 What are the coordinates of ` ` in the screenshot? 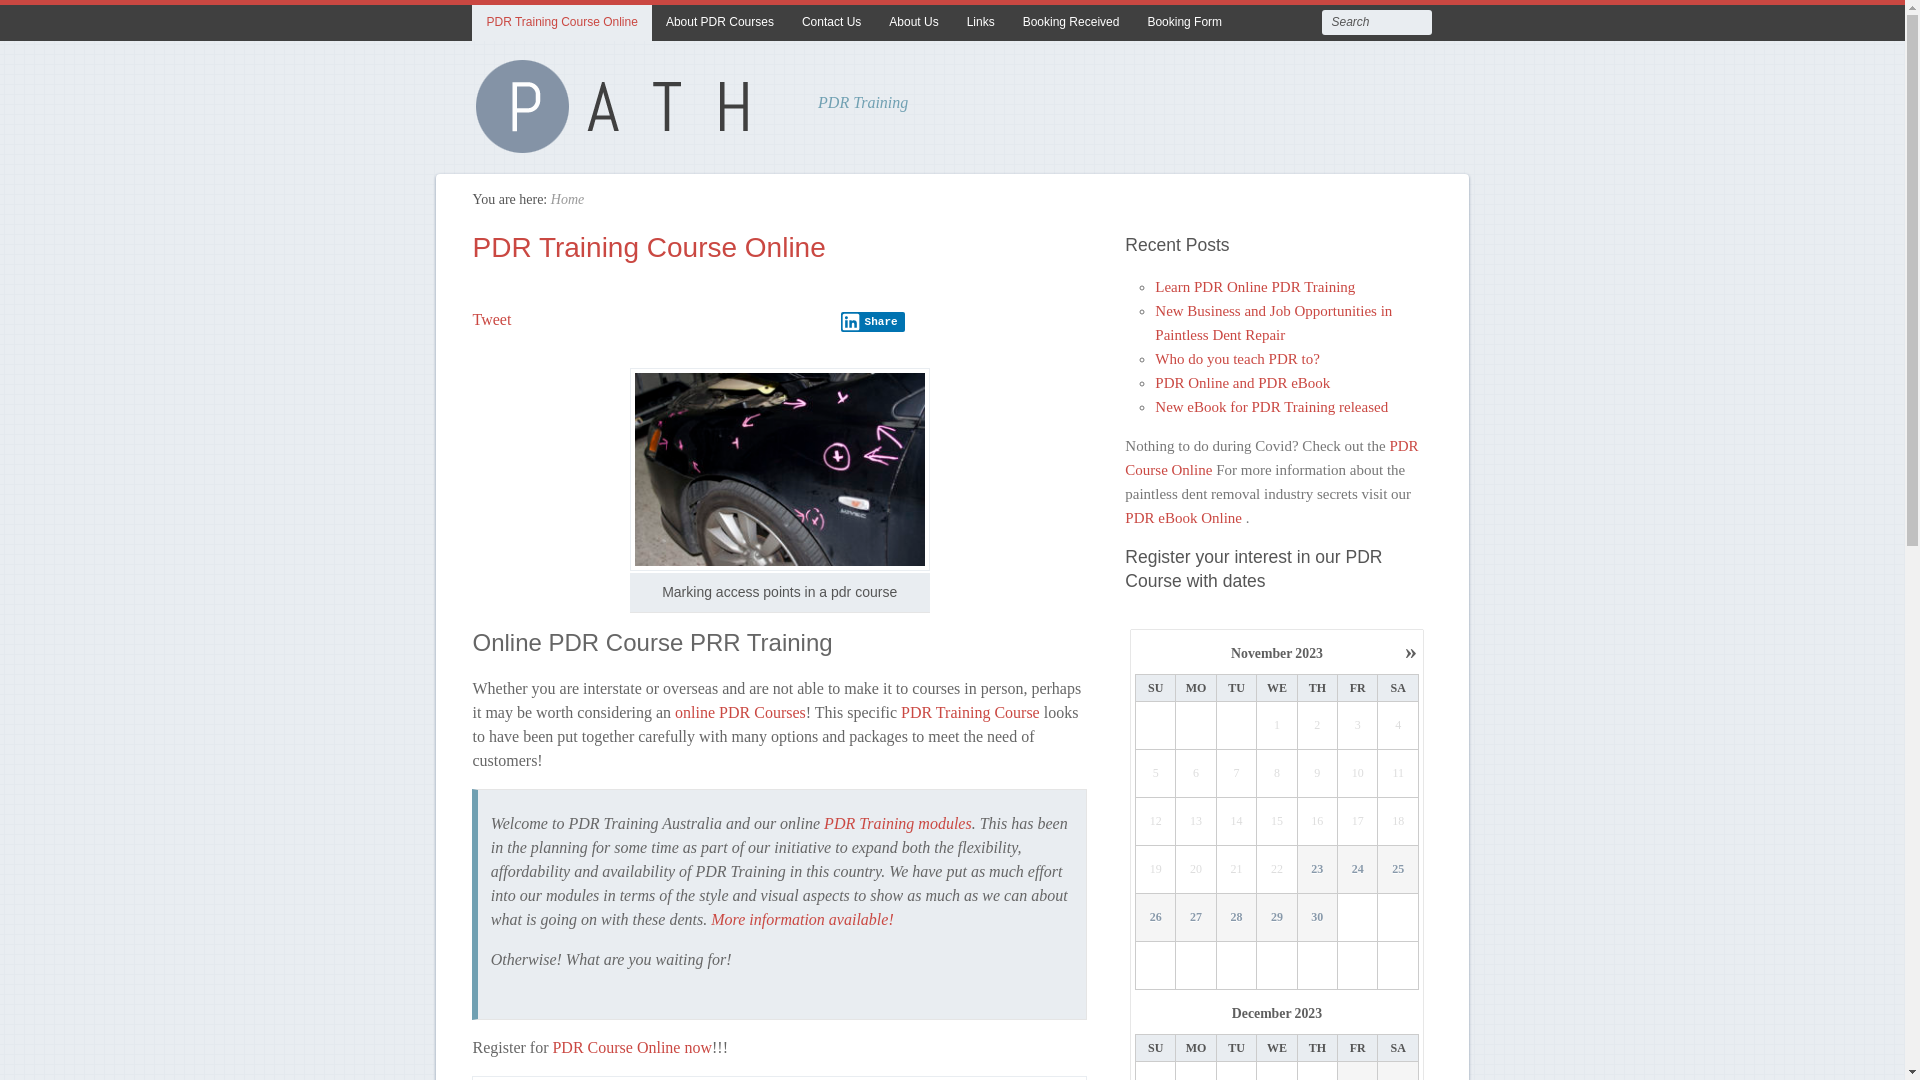 It's located at (1318, 966).